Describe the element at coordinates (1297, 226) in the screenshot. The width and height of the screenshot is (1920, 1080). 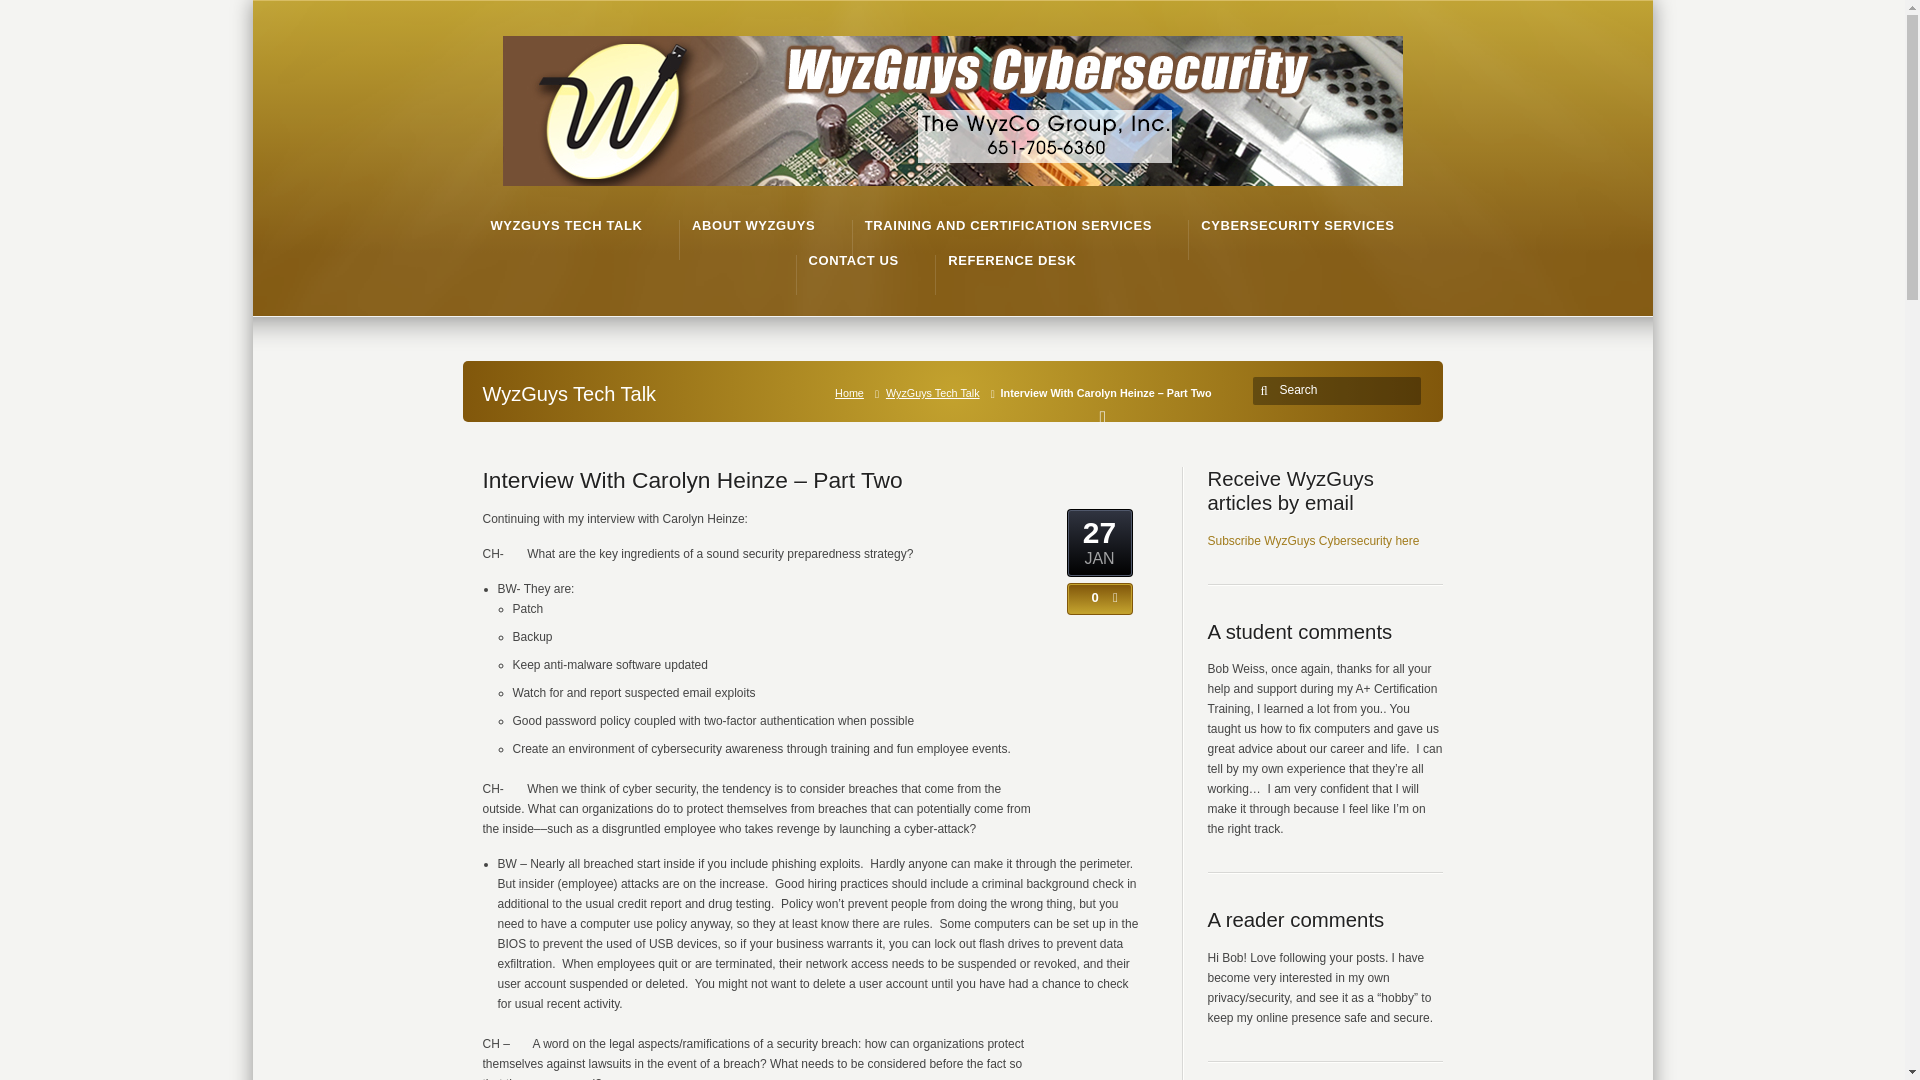
I see `CYBERSECURITY SERVICES` at that location.